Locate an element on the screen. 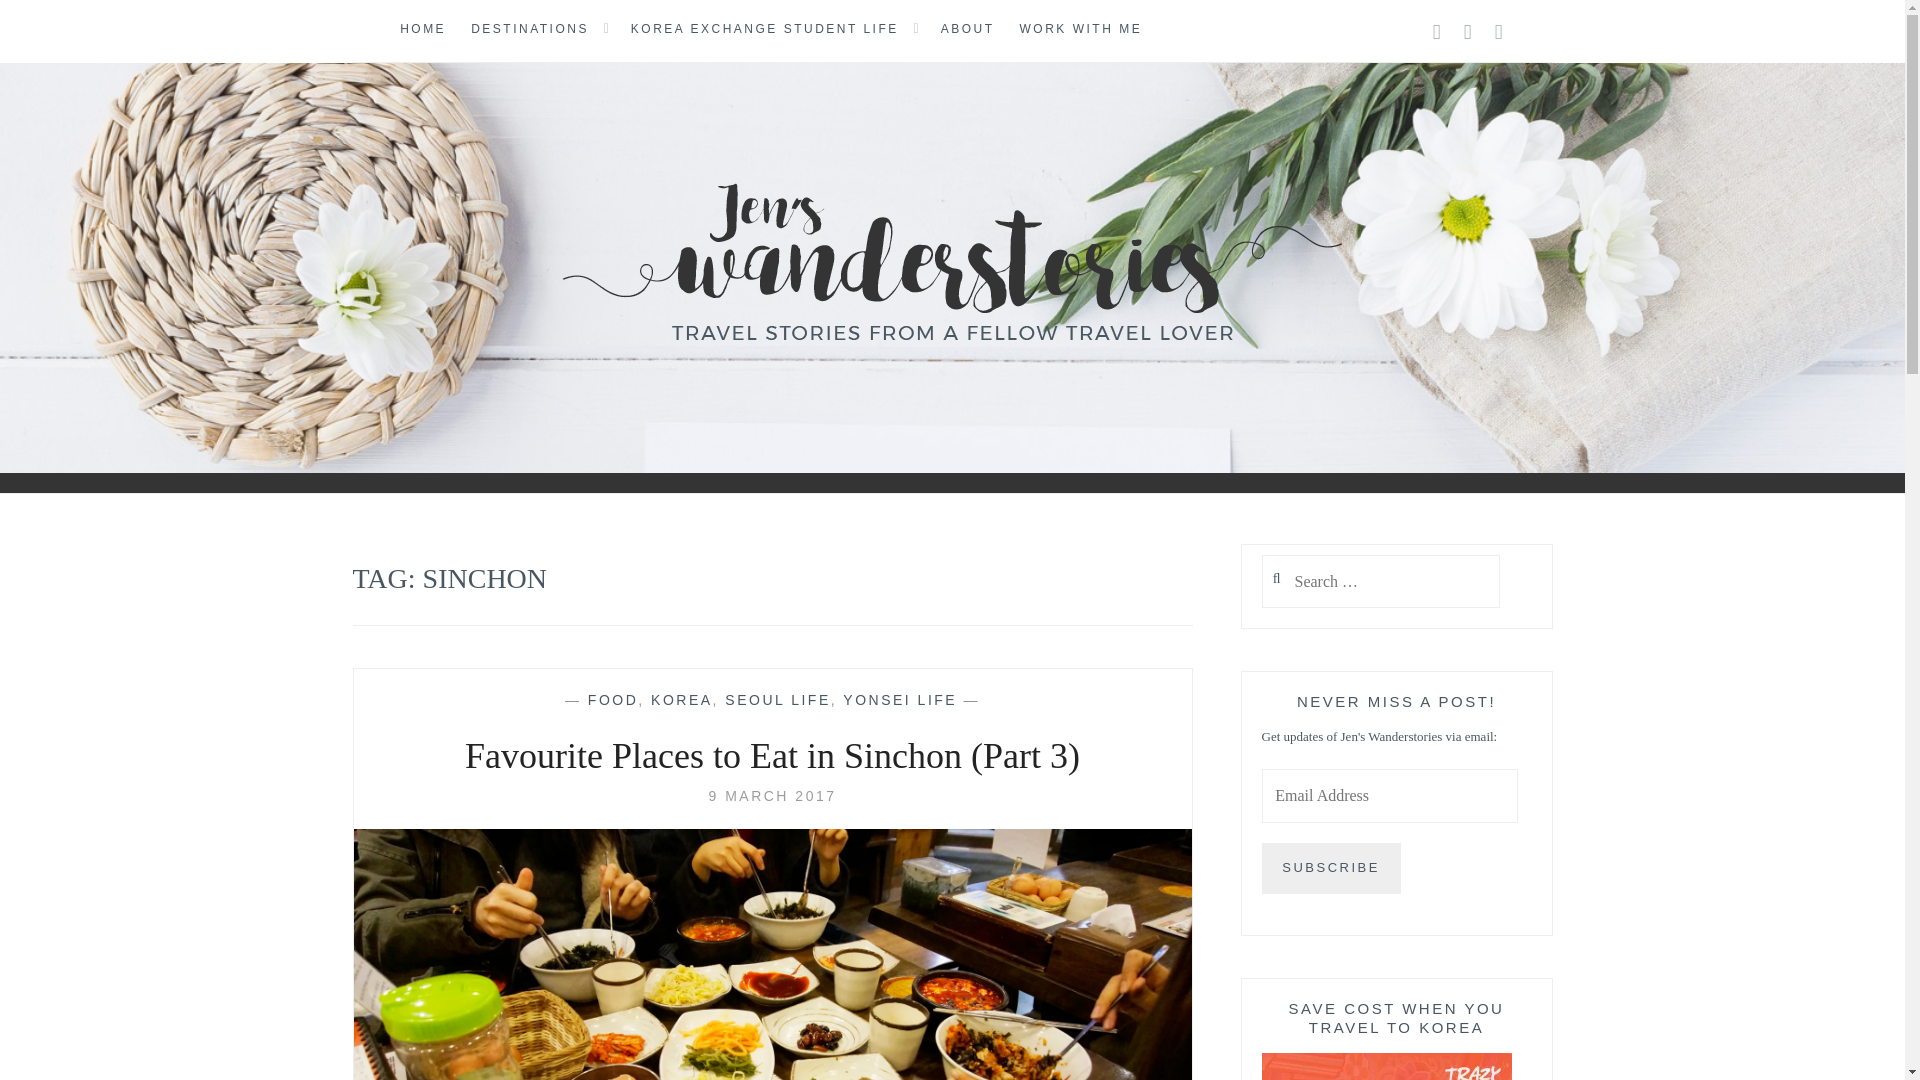 The image size is (1920, 1080). YONSEI LIFE is located at coordinates (899, 700).